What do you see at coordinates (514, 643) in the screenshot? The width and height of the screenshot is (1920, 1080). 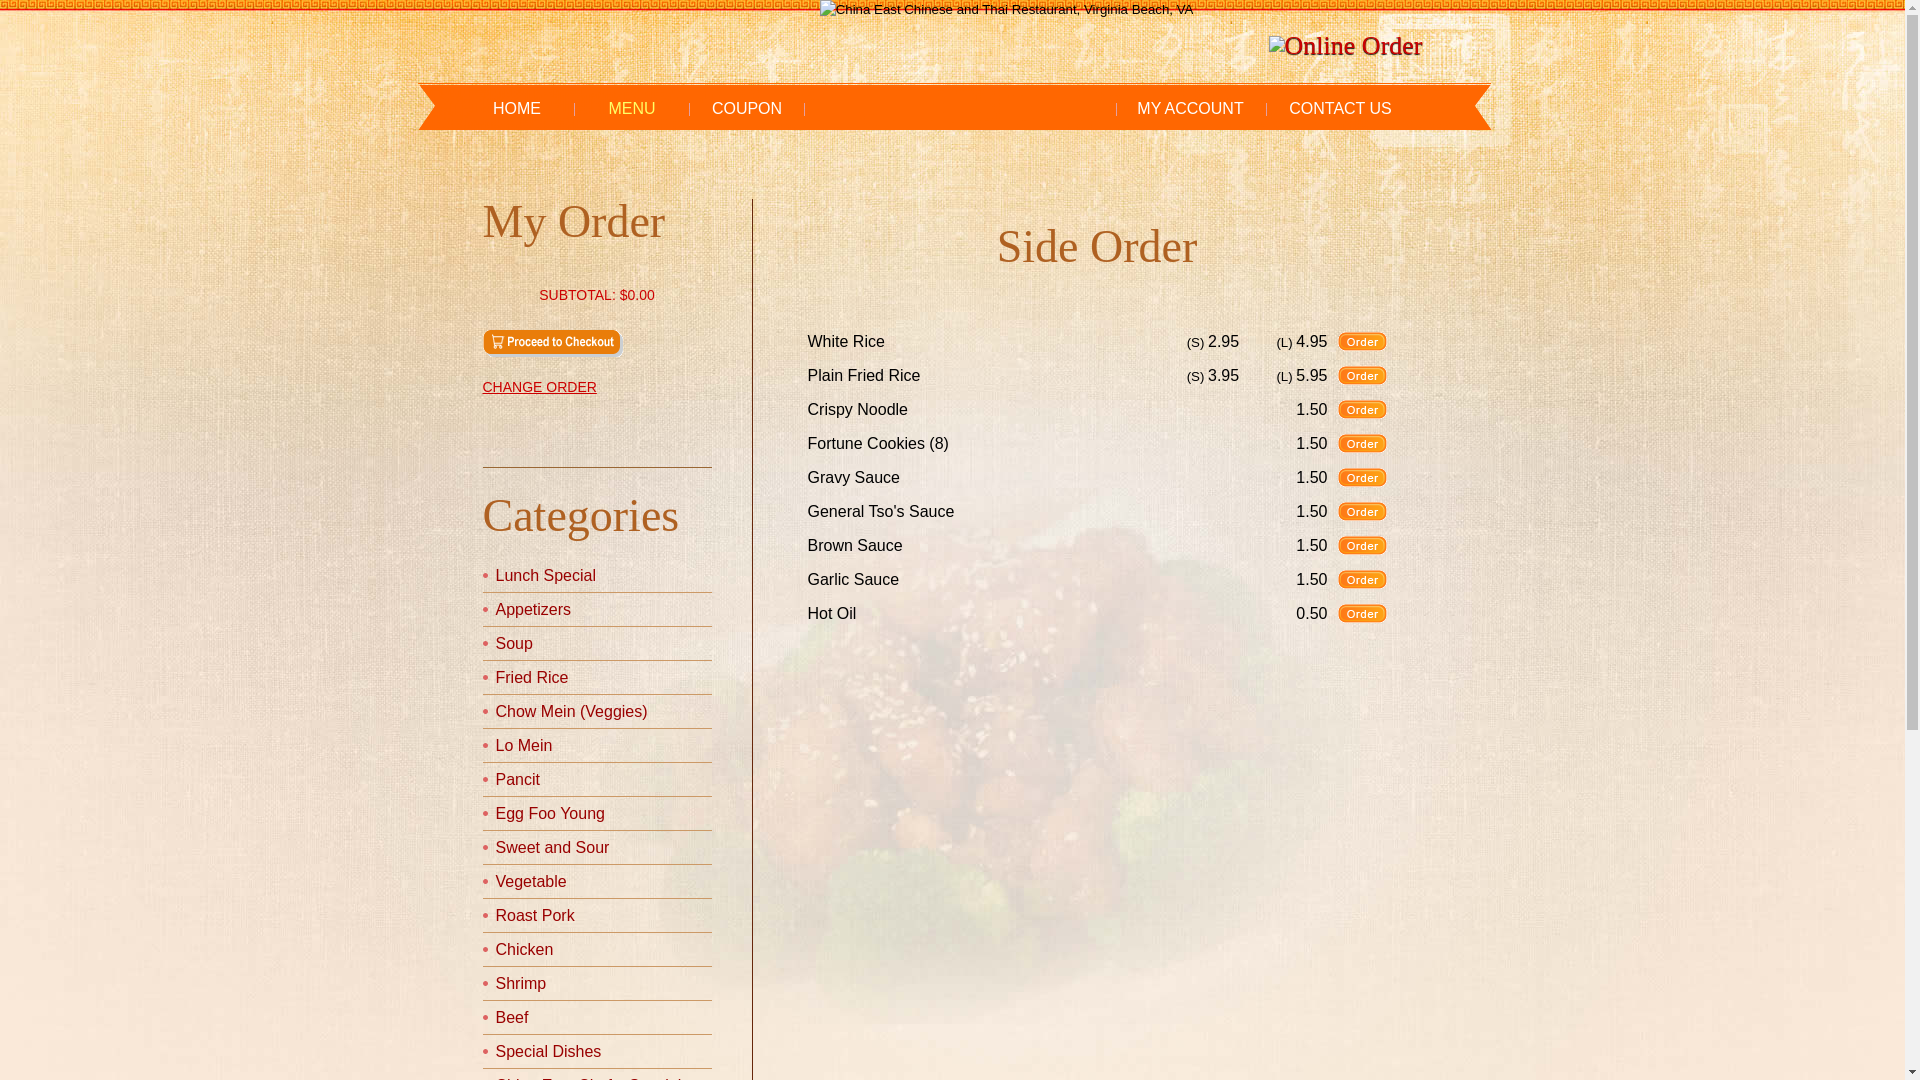 I see `Soup` at bounding box center [514, 643].